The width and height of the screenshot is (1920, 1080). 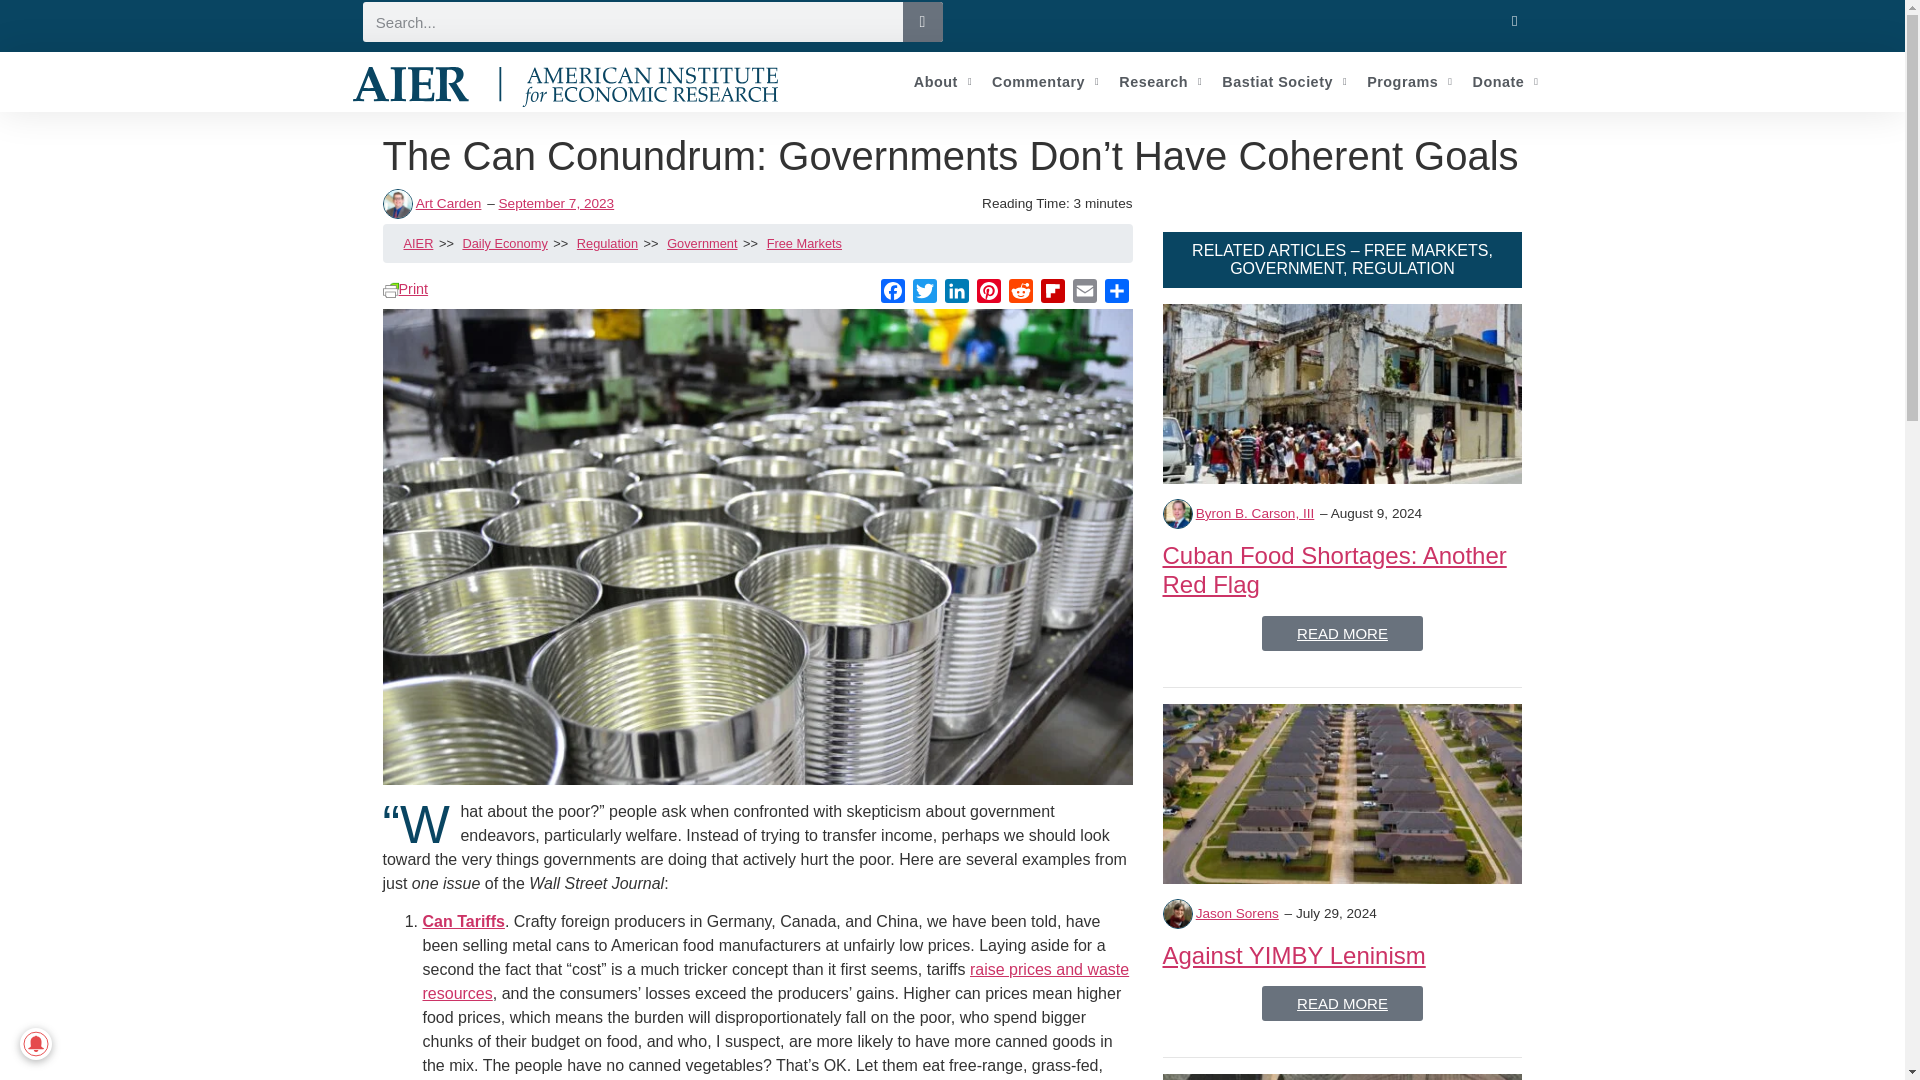 What do you see at coordinates (1409, 82) in the screenshot?
I see `Programs` at bounding box center [1409, 82].